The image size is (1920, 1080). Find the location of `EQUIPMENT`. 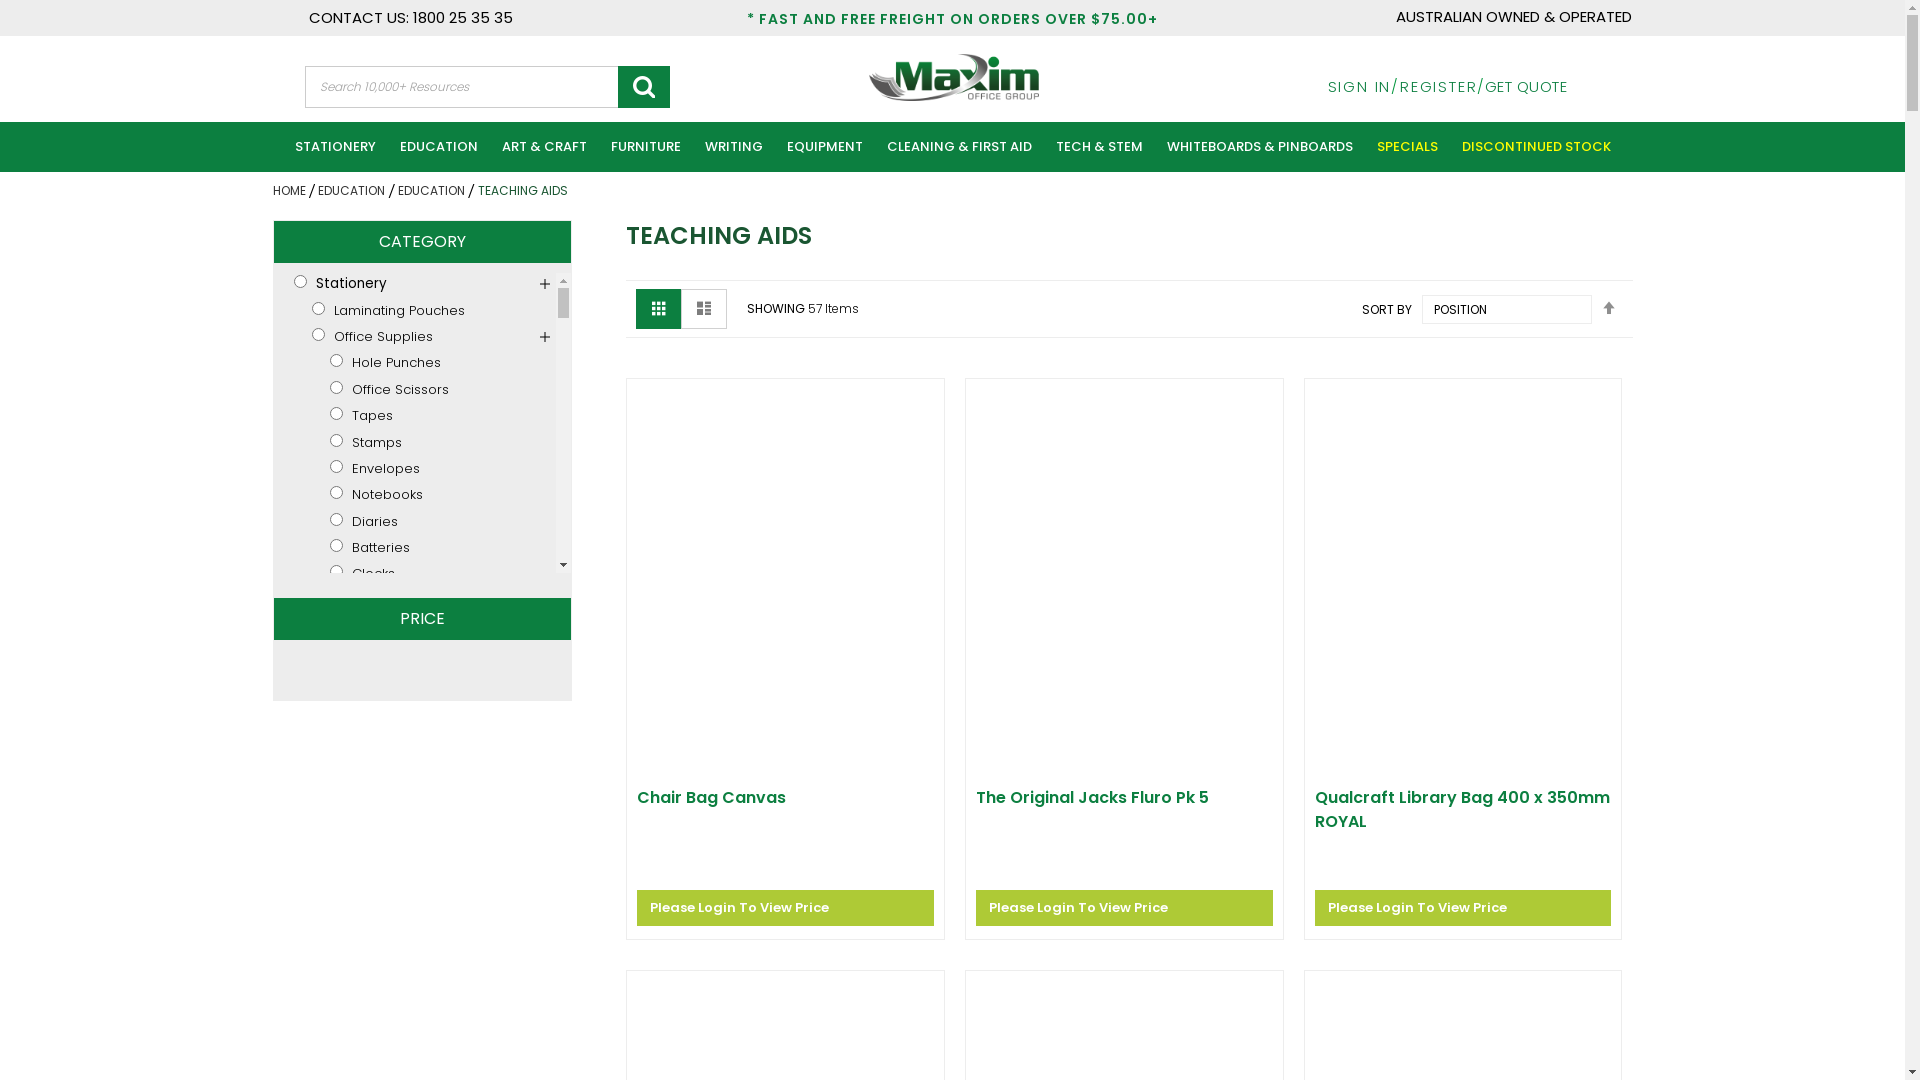

EQUIPMENT is located at coordinates (824, 147).